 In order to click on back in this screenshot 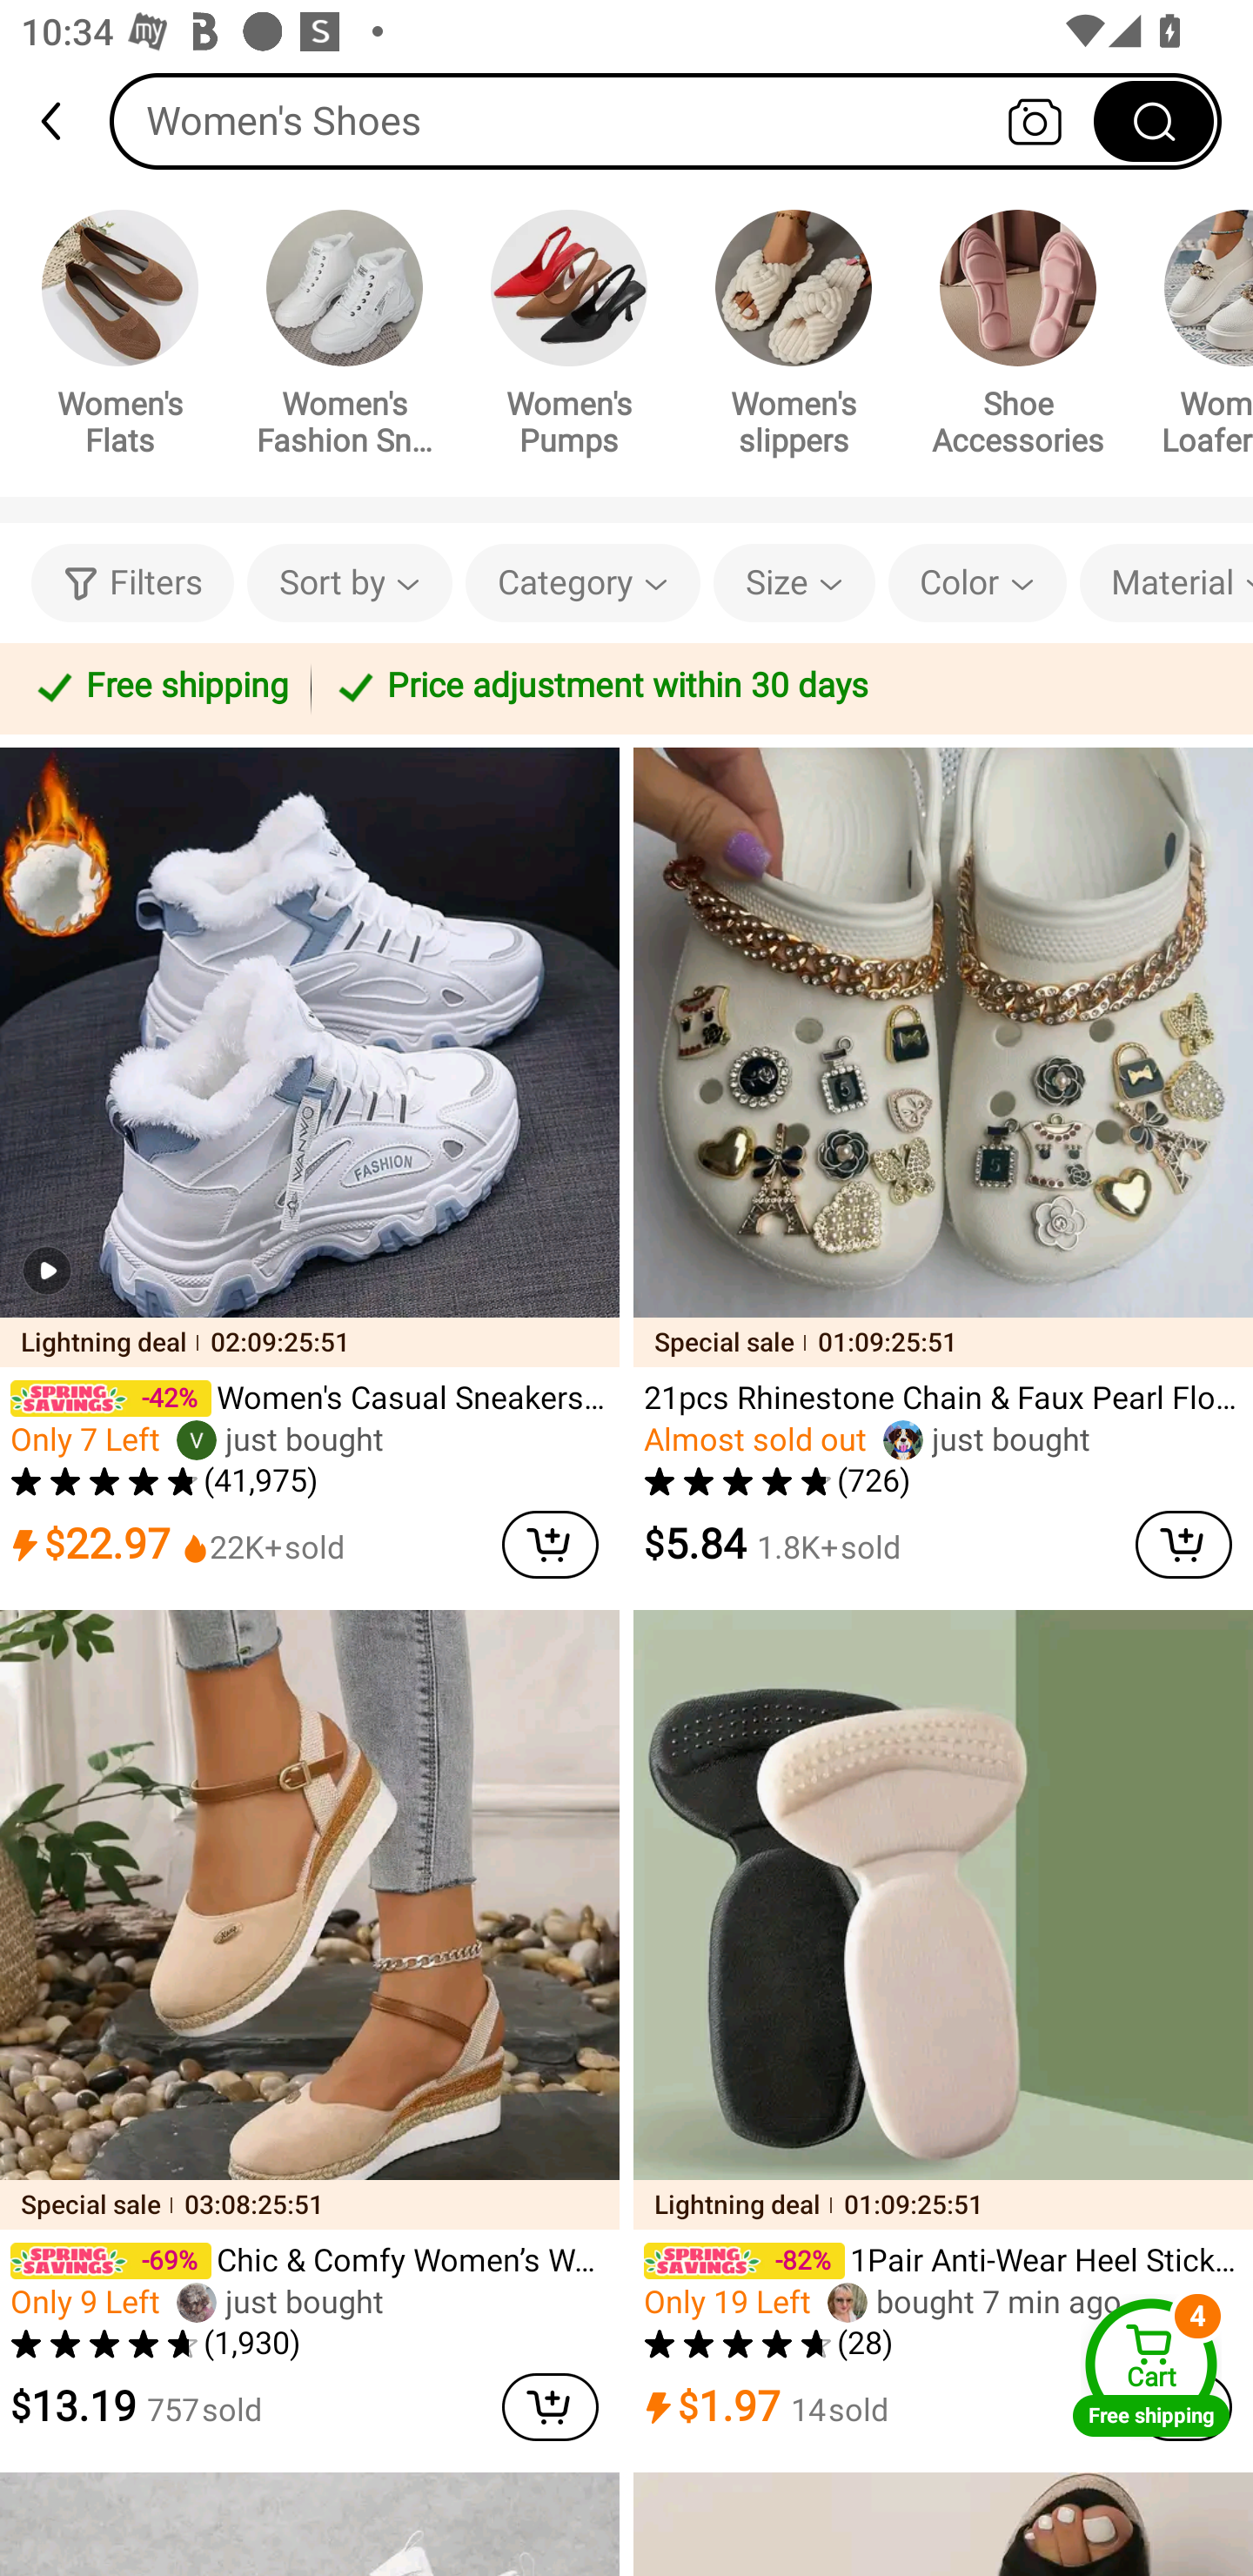, I will do `click(64, 121)`.